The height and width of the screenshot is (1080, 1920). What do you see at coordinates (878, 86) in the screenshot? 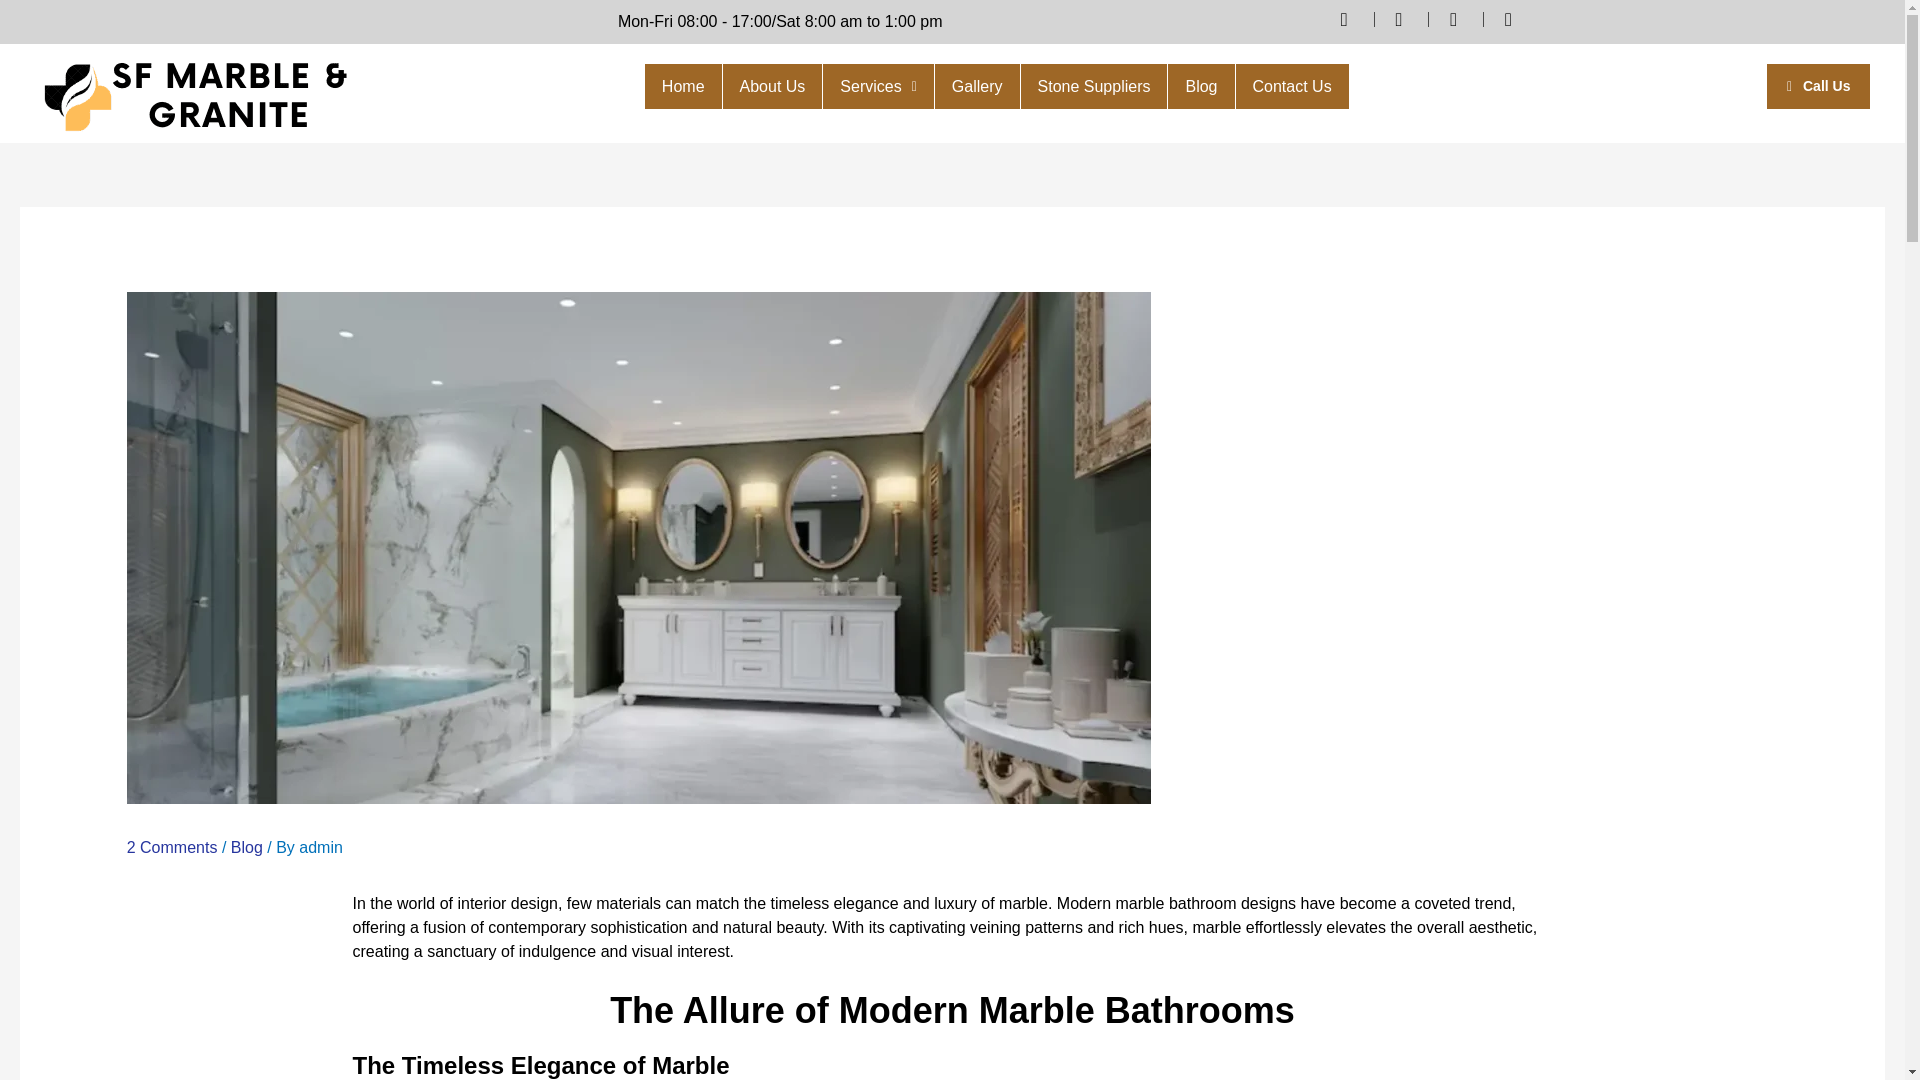
I see `Services` at bounding box center [878, 86].